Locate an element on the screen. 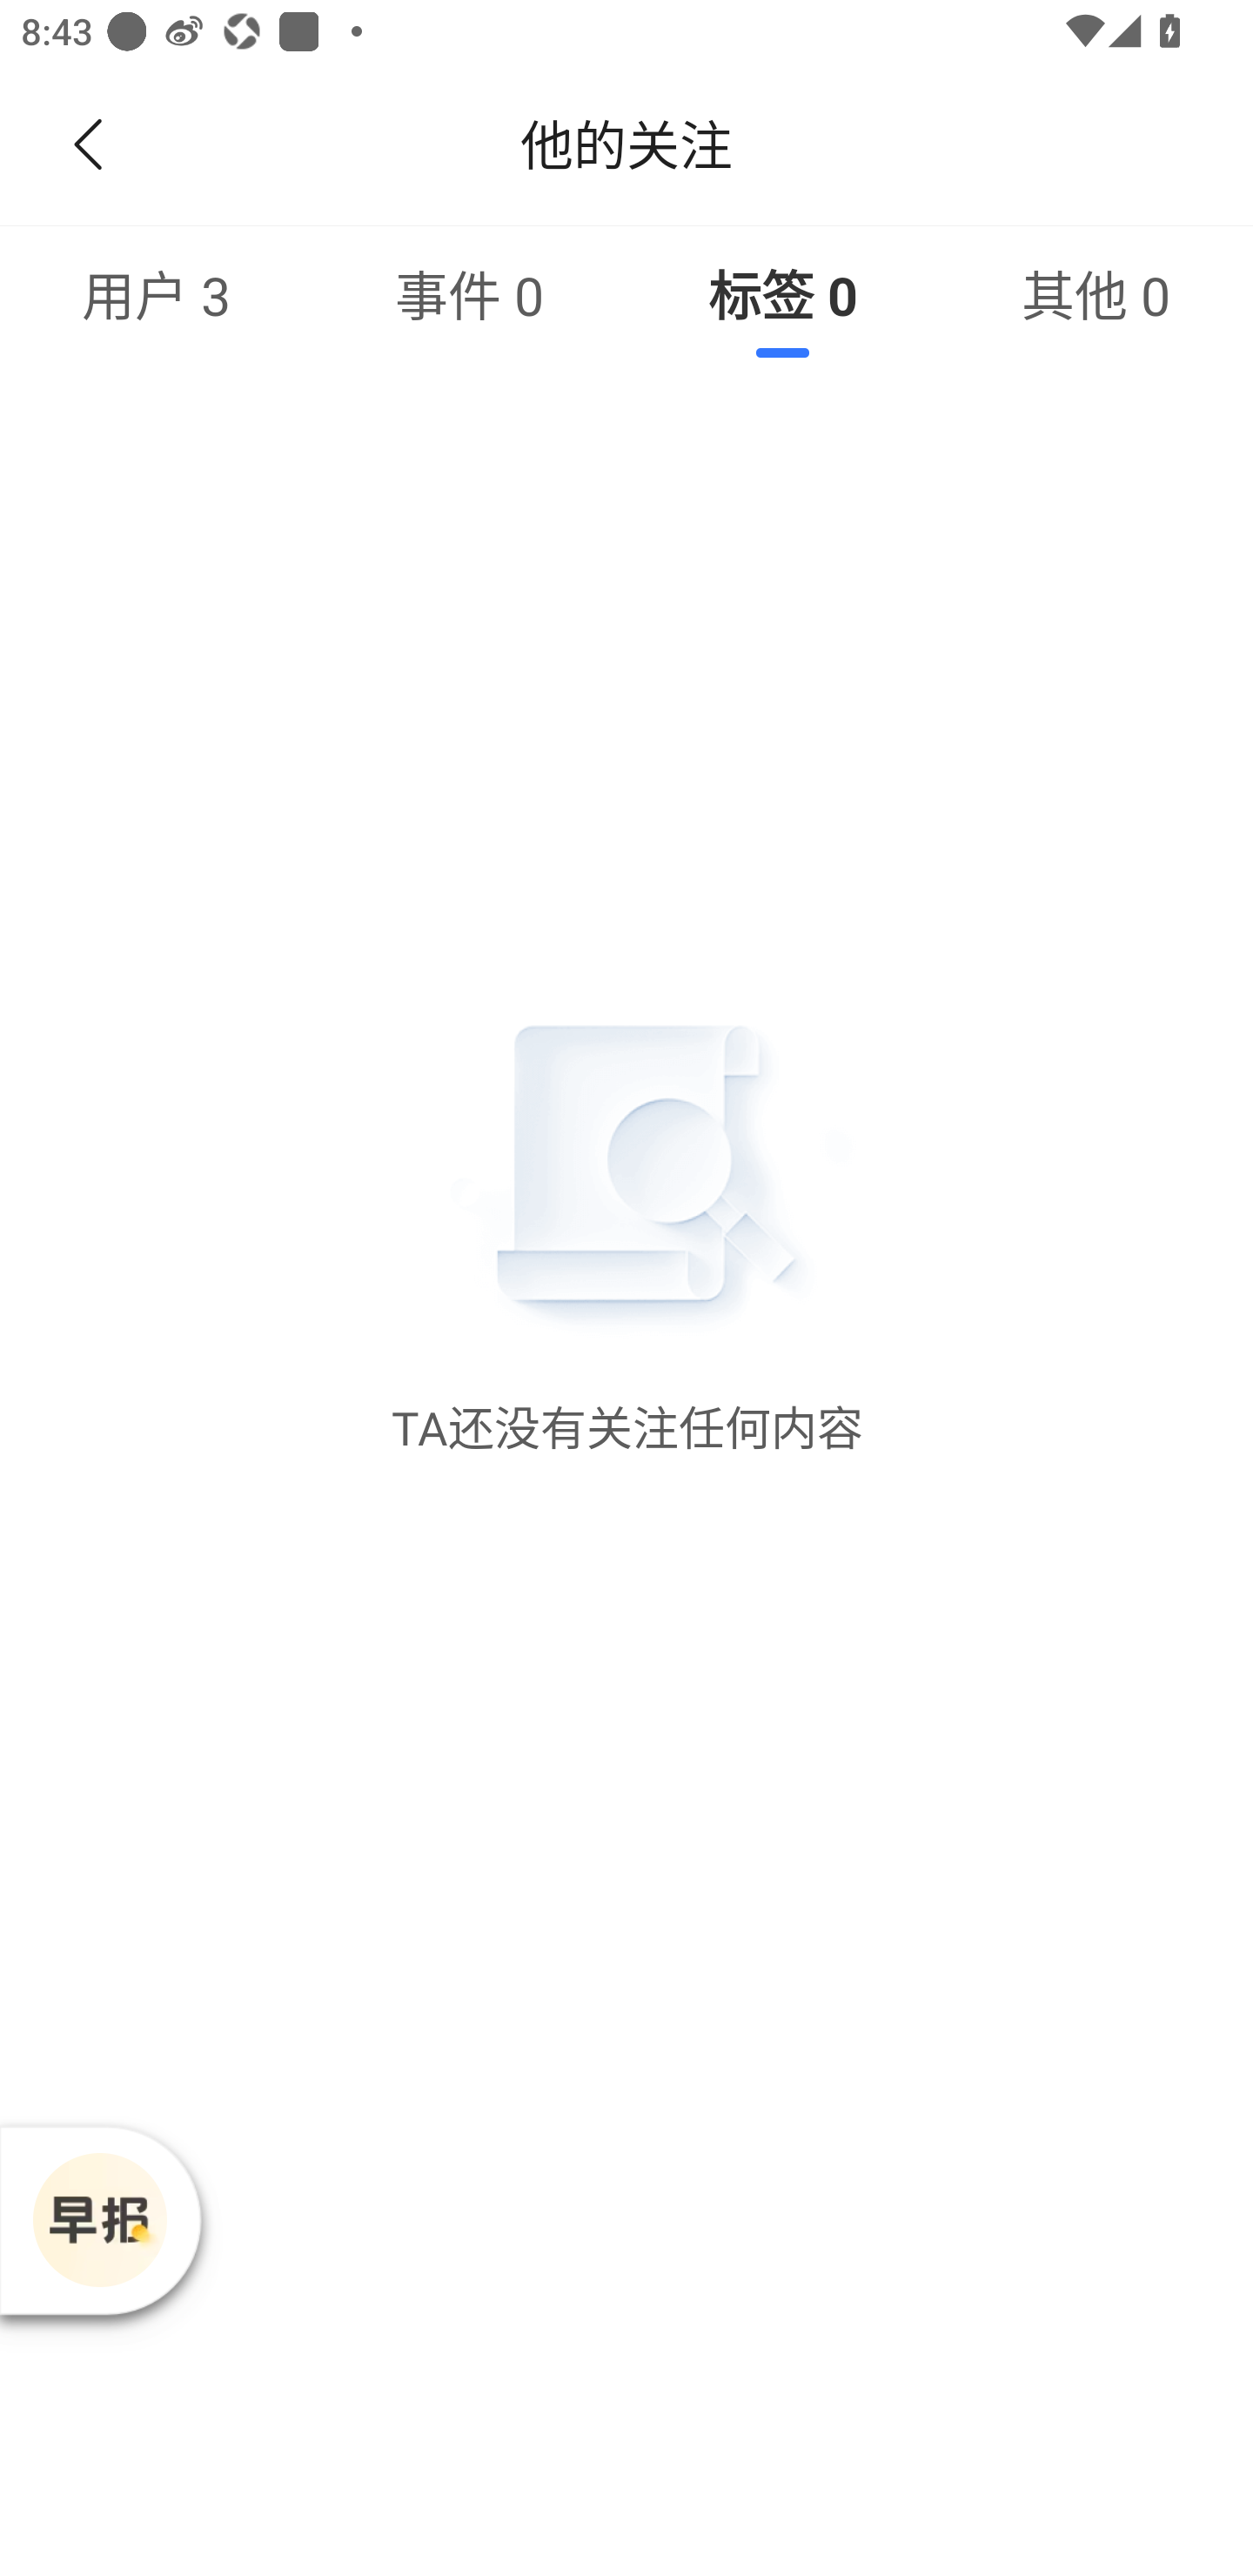 Image resolution: width=1253 pixels, height=2576 pixels. 事件&nbsp;0，可选中 is located at coordinates (470, 294).